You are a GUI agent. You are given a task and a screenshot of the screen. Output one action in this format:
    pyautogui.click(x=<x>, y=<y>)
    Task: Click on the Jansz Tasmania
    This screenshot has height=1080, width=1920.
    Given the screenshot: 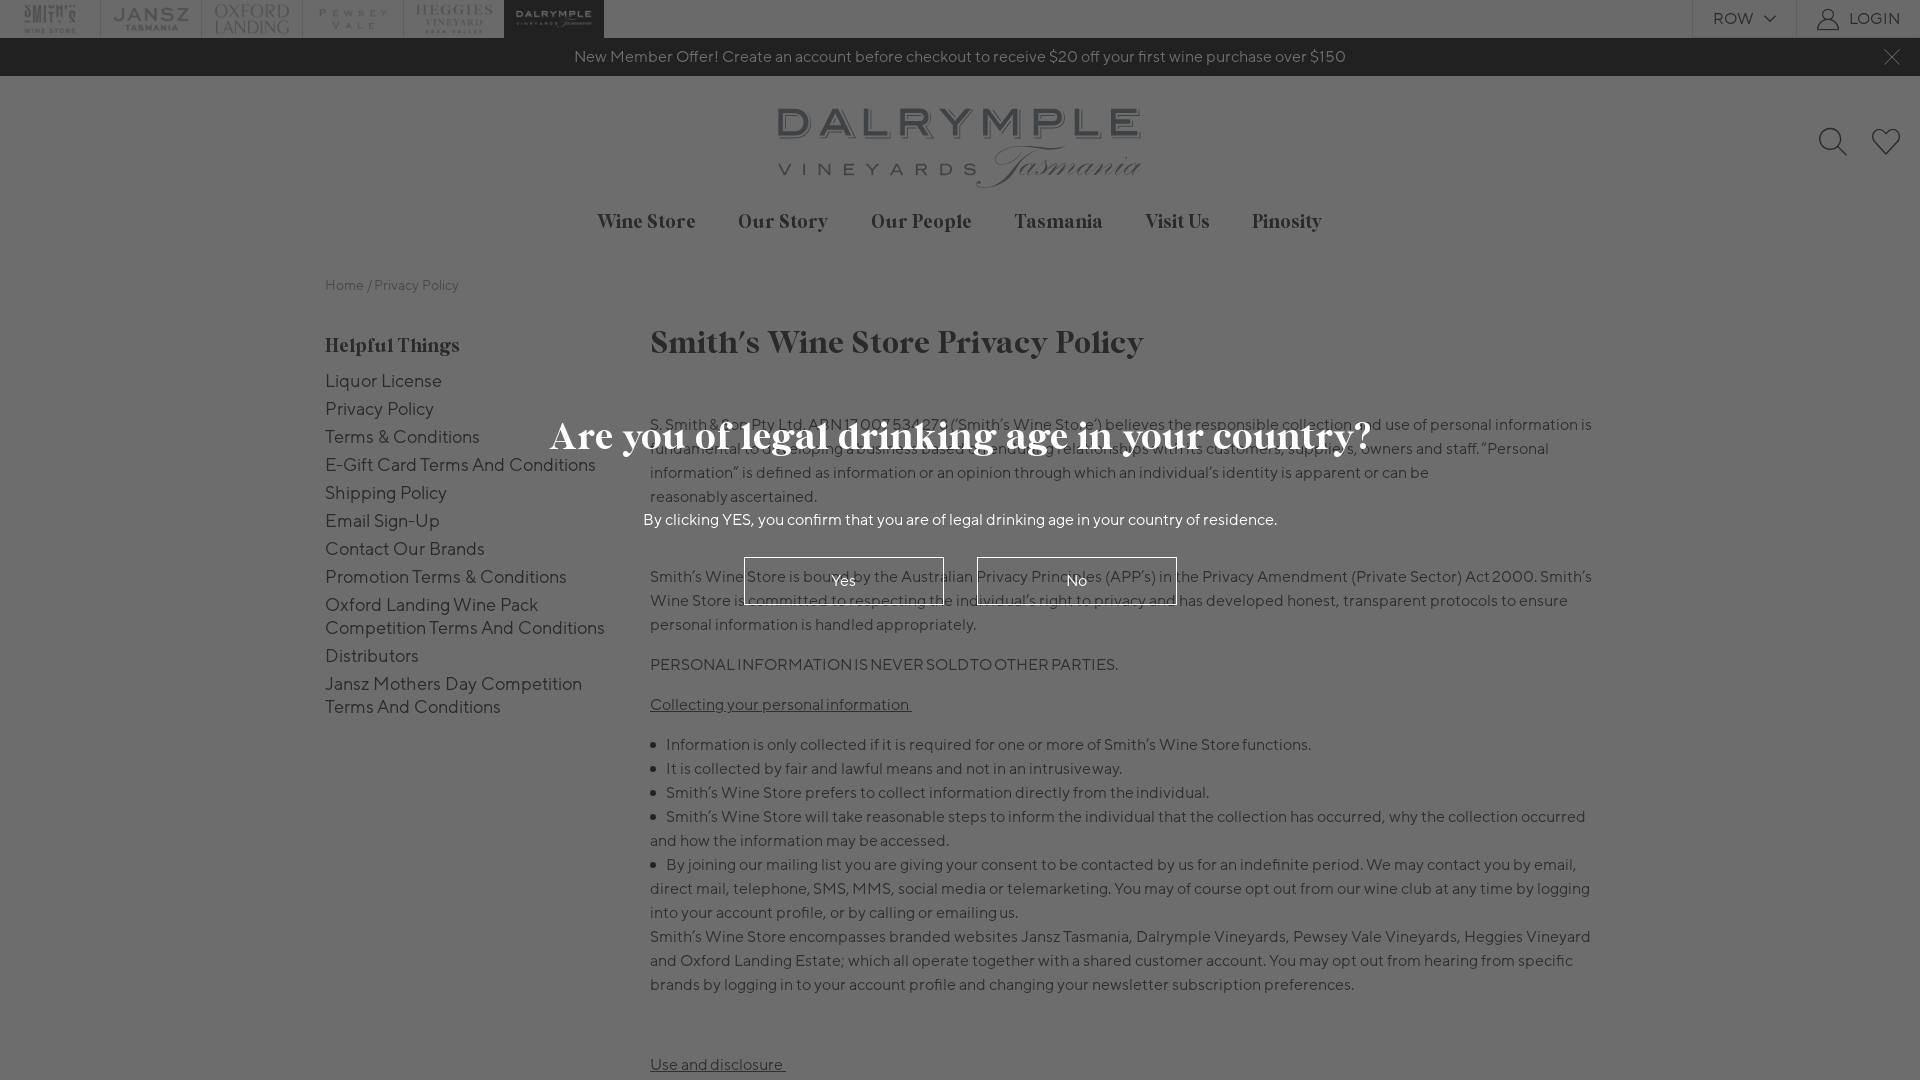 What is the action you would take?
    pyautogui.click(x=151, y=19)
    